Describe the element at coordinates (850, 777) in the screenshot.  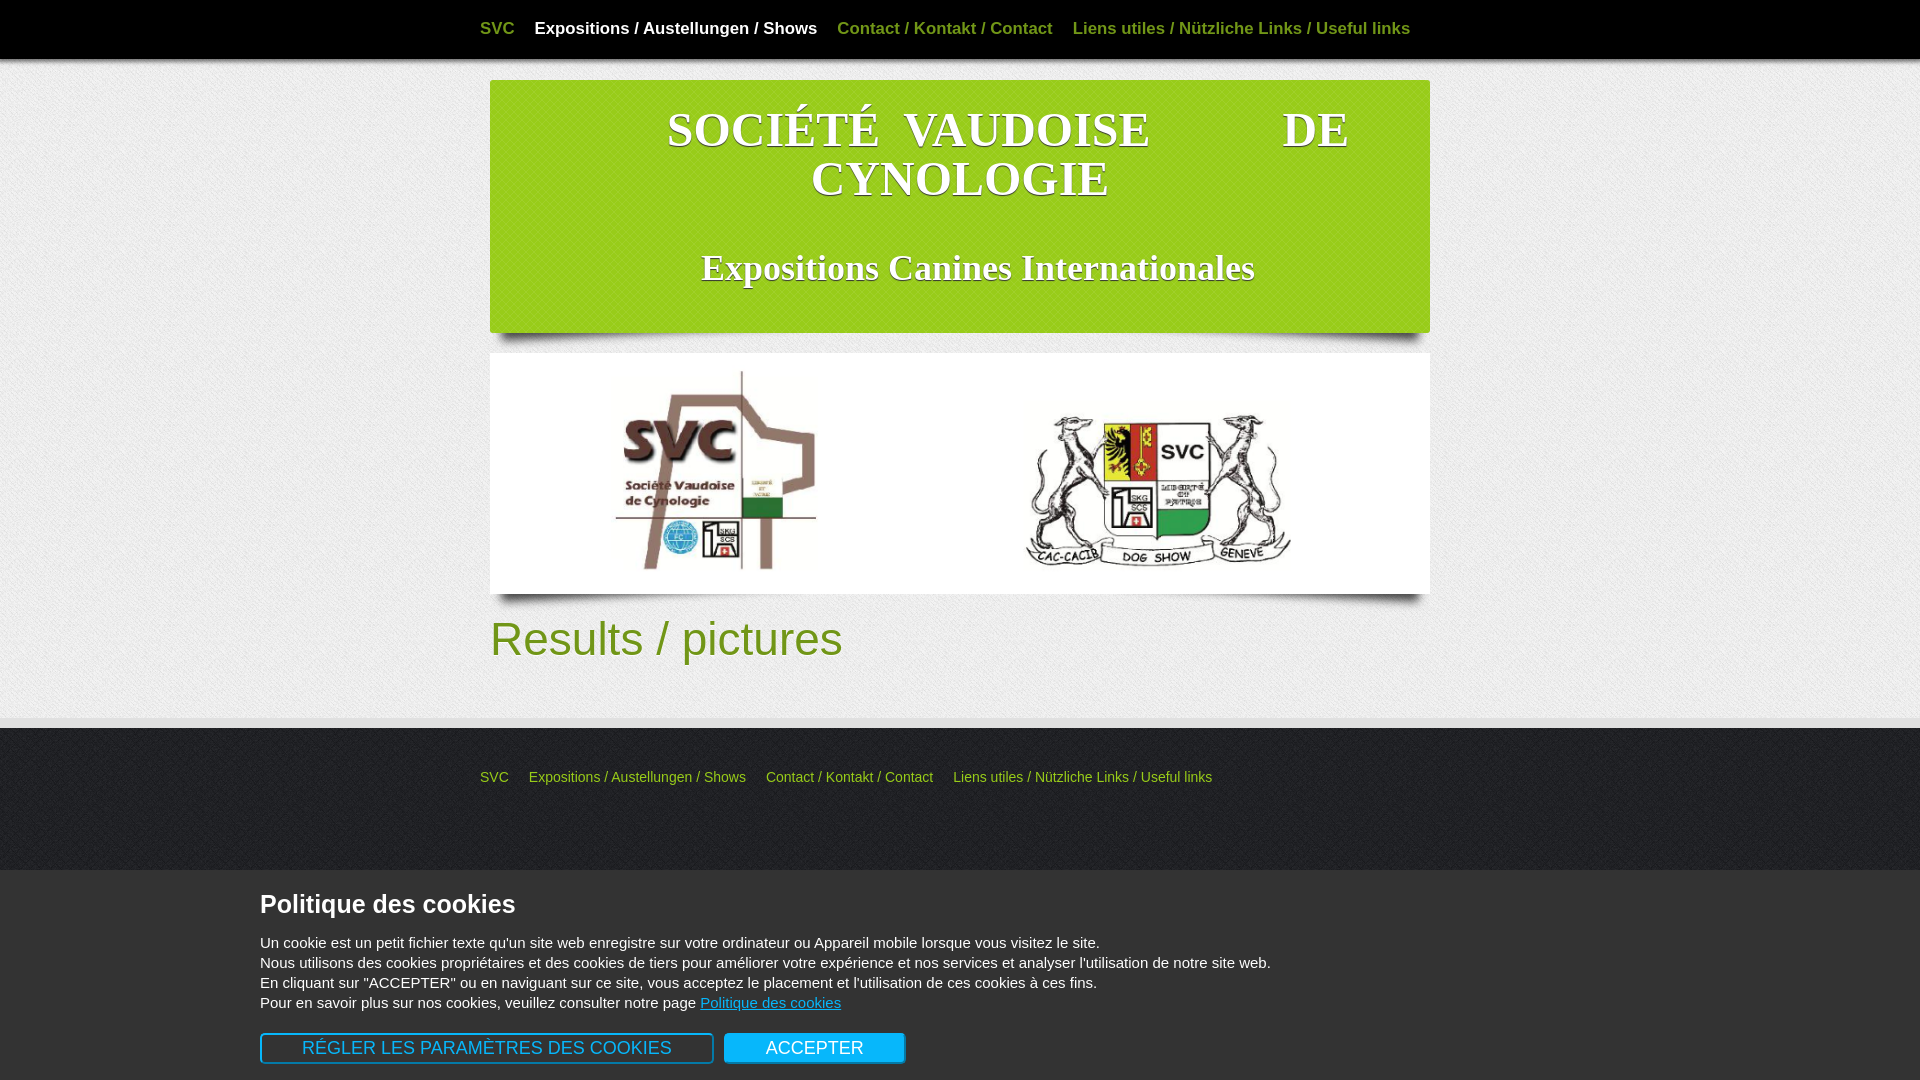
I see `Contact / Kontakt / Contact` at that location.